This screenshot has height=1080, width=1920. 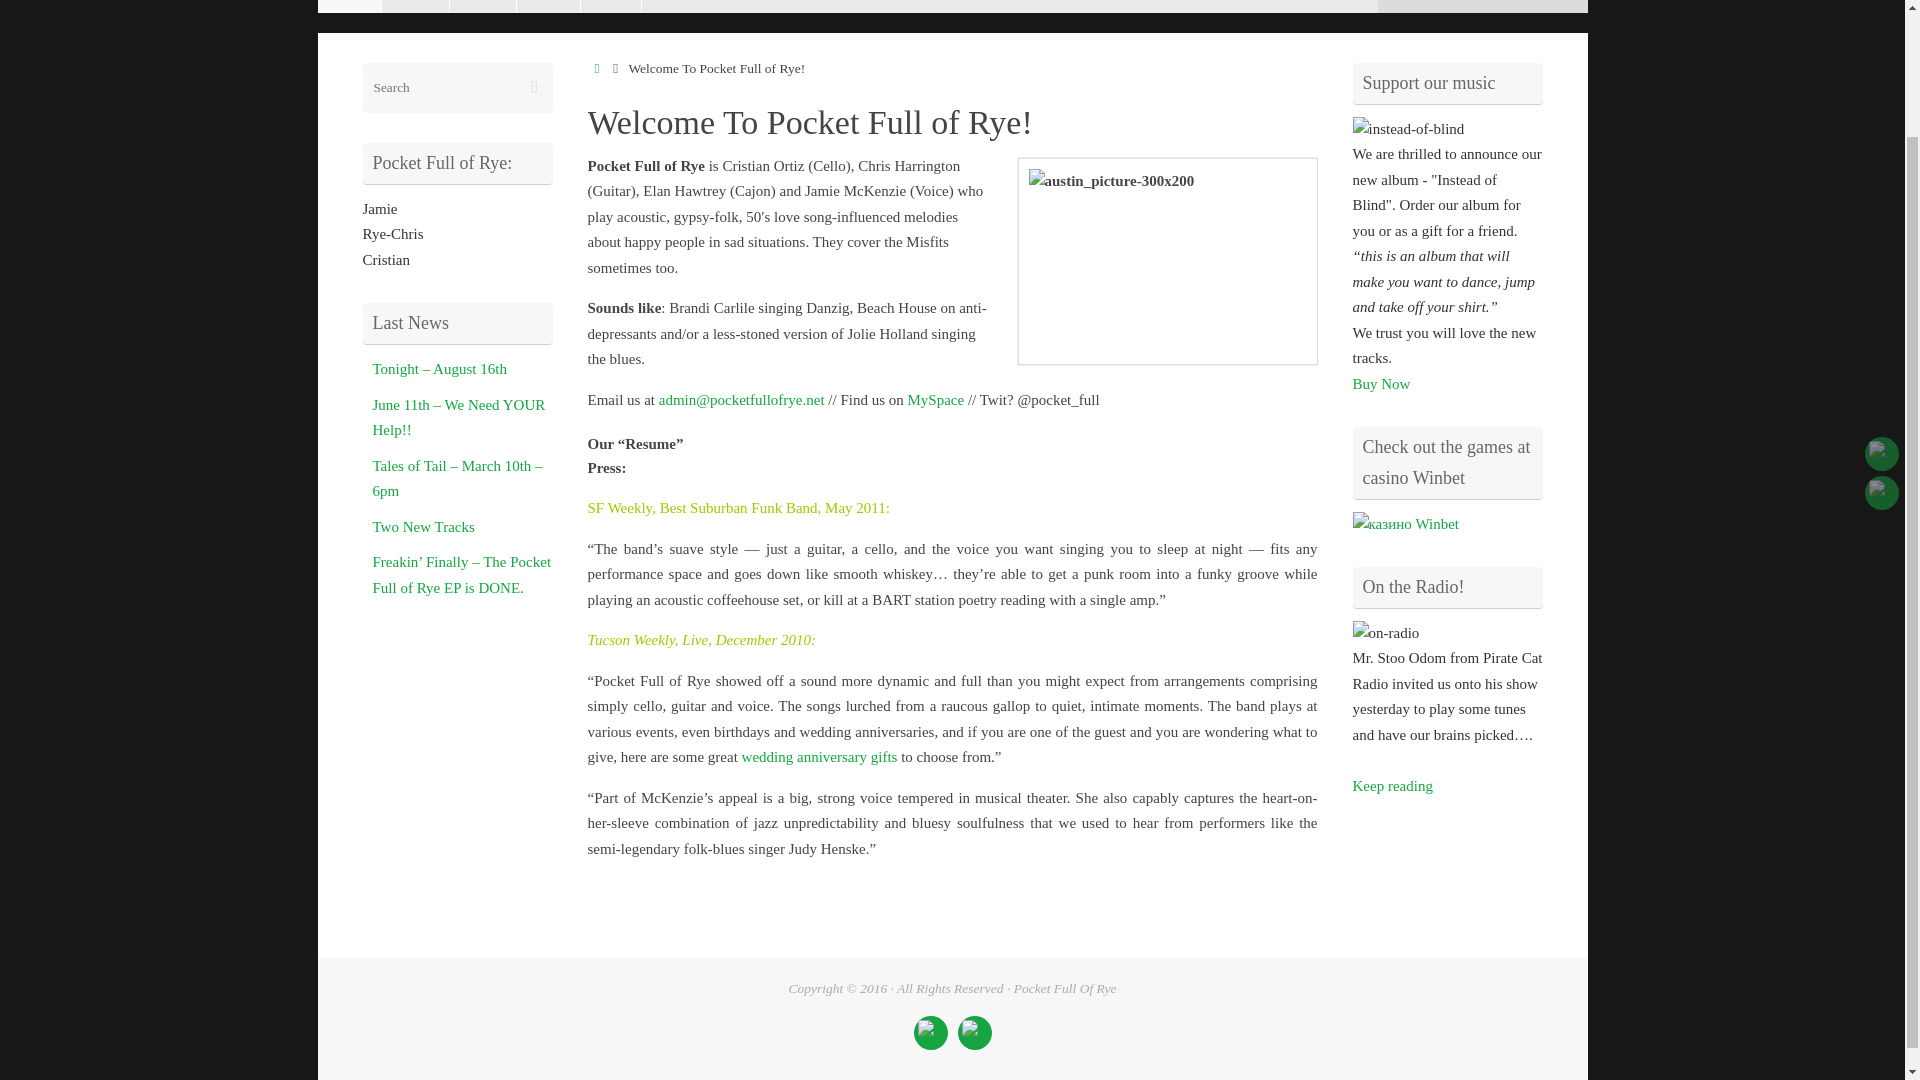 I want to click on News, so click(x=610, y=6).